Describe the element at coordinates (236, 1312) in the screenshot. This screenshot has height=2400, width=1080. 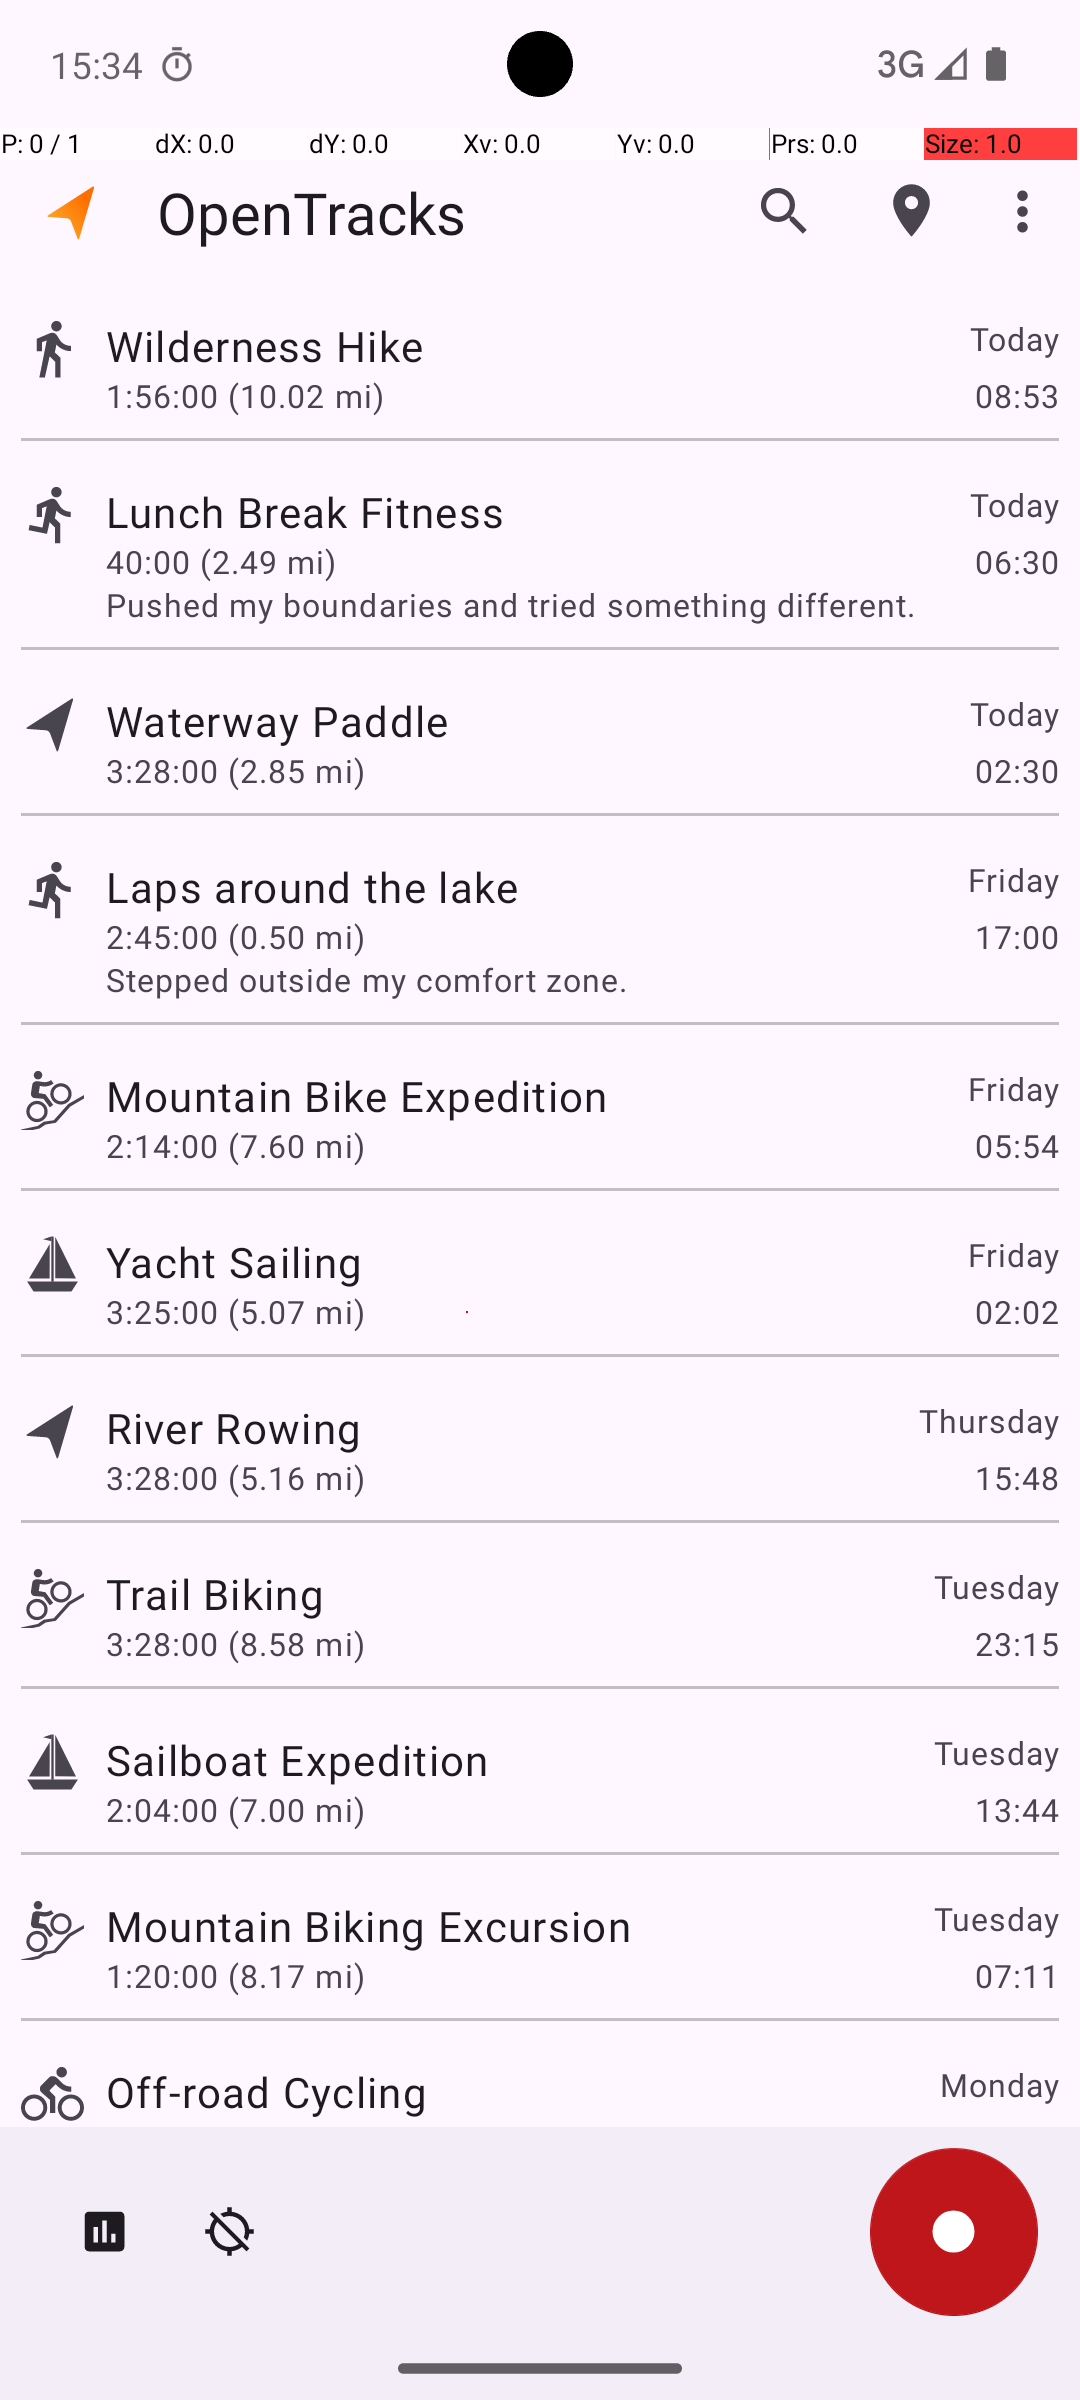
I see `3:25:00 (5.07 mi)` at that location.